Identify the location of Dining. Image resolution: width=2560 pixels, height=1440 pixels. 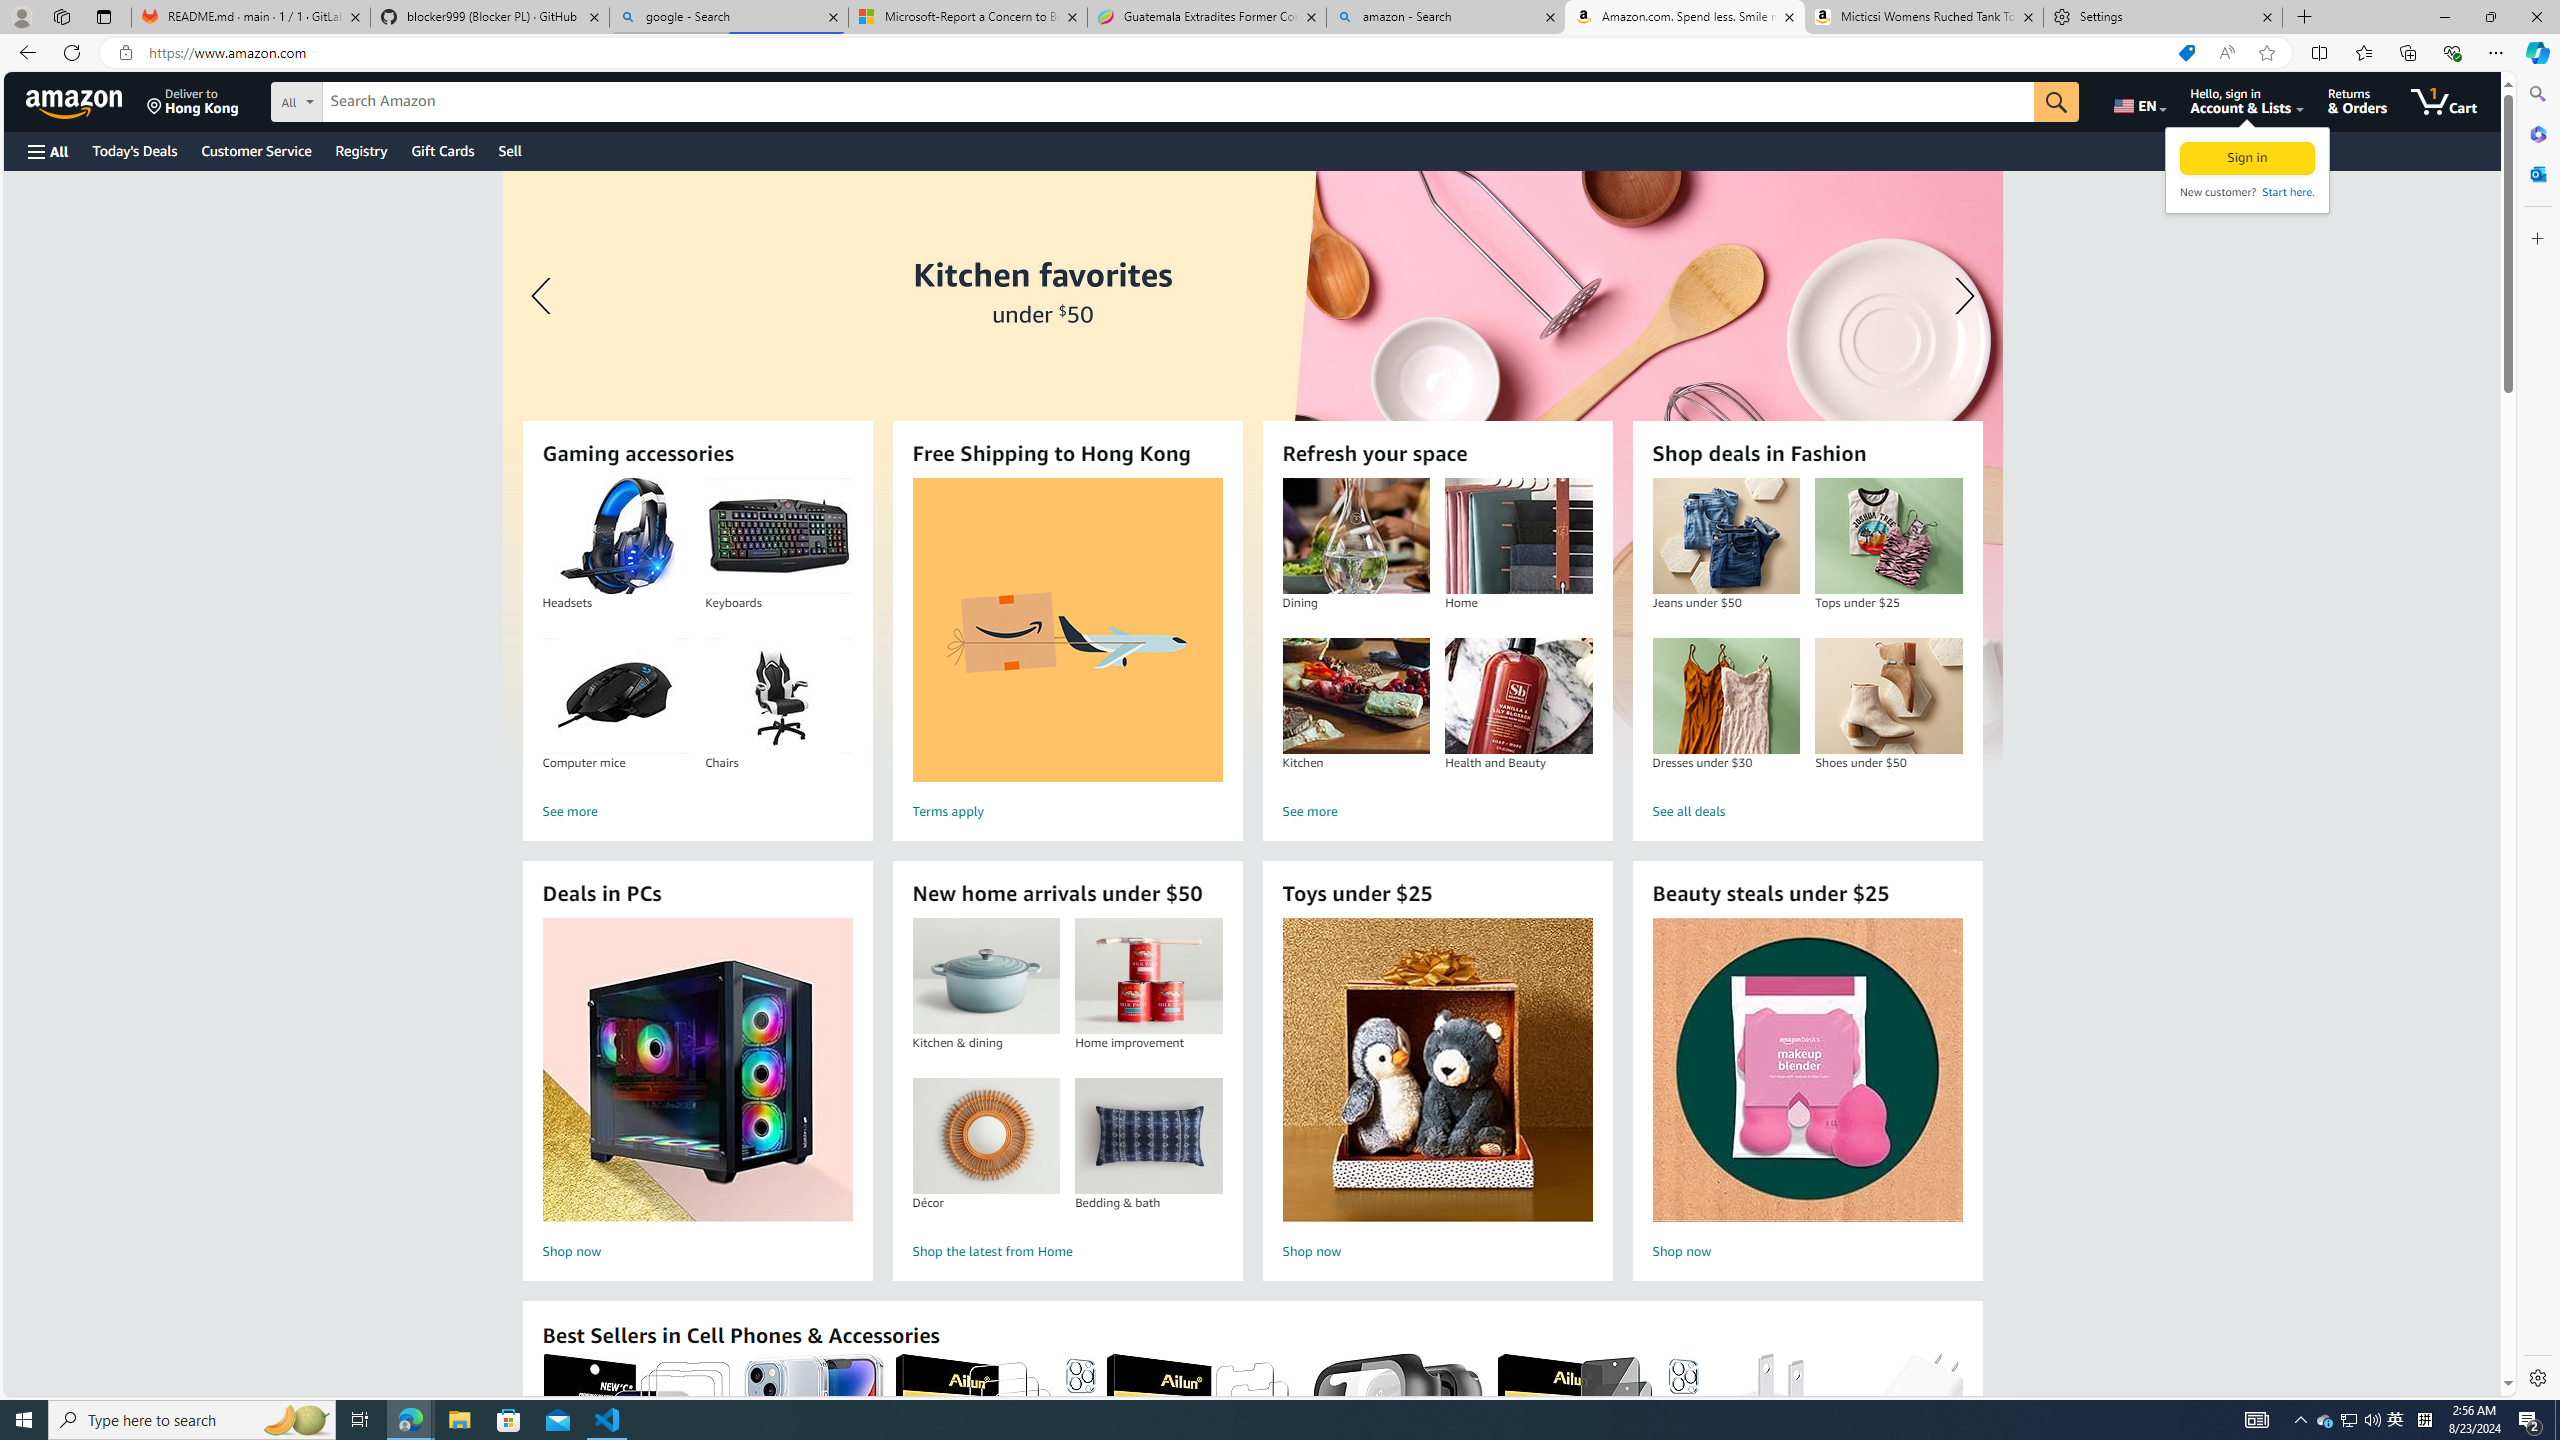
(1356, 536).